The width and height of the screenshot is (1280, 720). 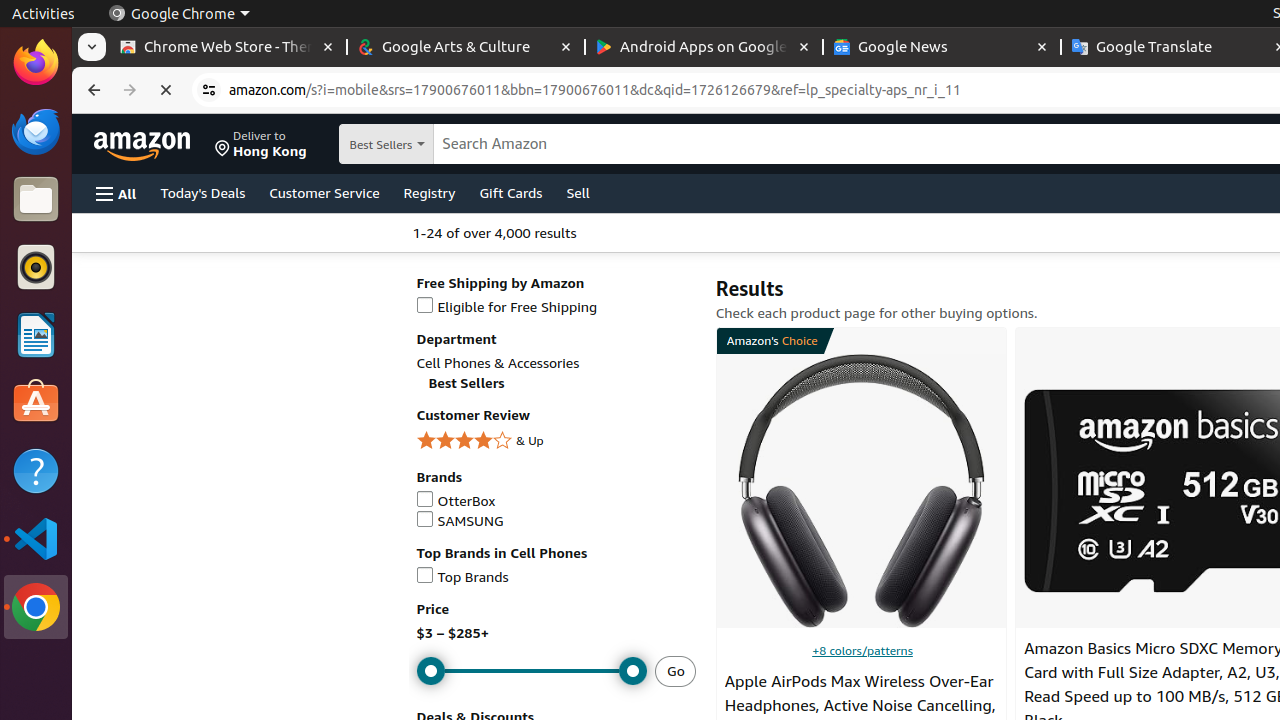 What do you see at coordinates (144, 144) in the screenshot?
I see `Amazon` at bounding box center [144, 144].